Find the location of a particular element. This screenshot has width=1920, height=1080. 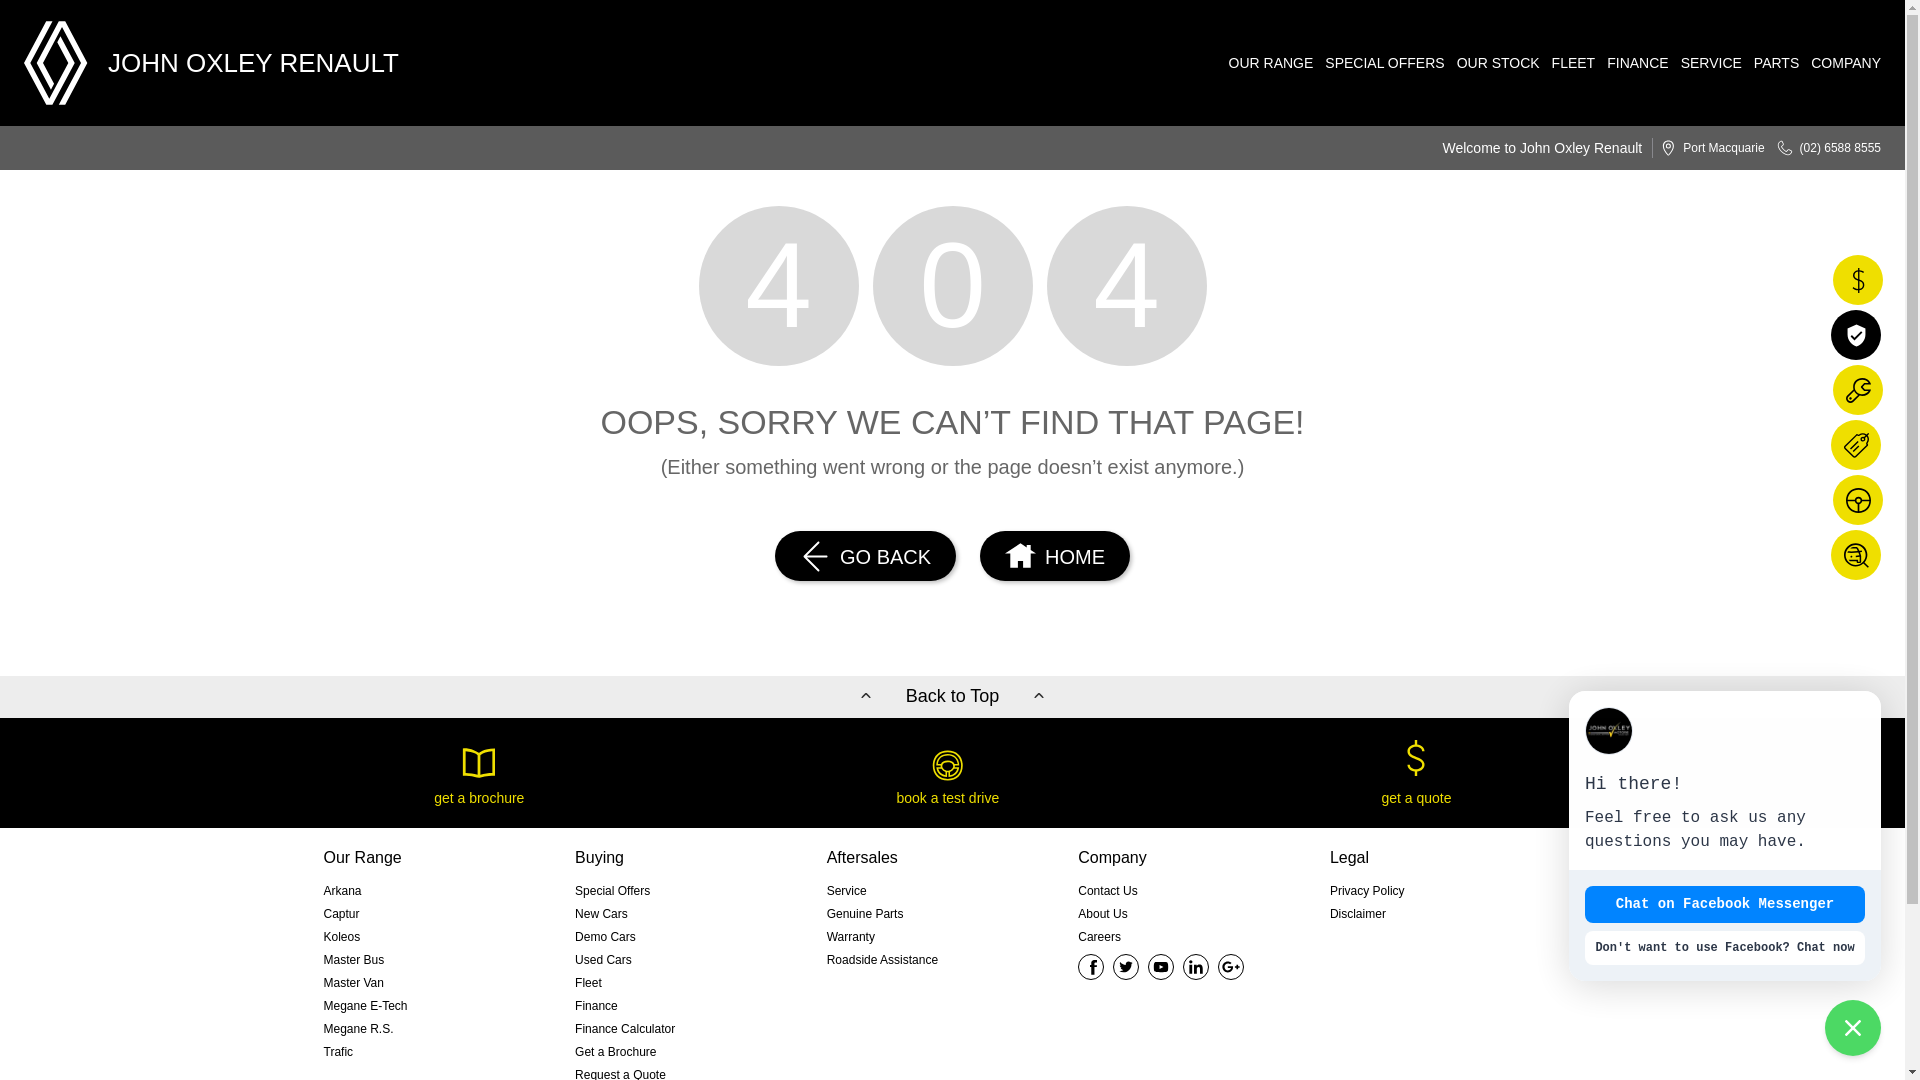

Customer service chat is located at coordinates (1725, 836).